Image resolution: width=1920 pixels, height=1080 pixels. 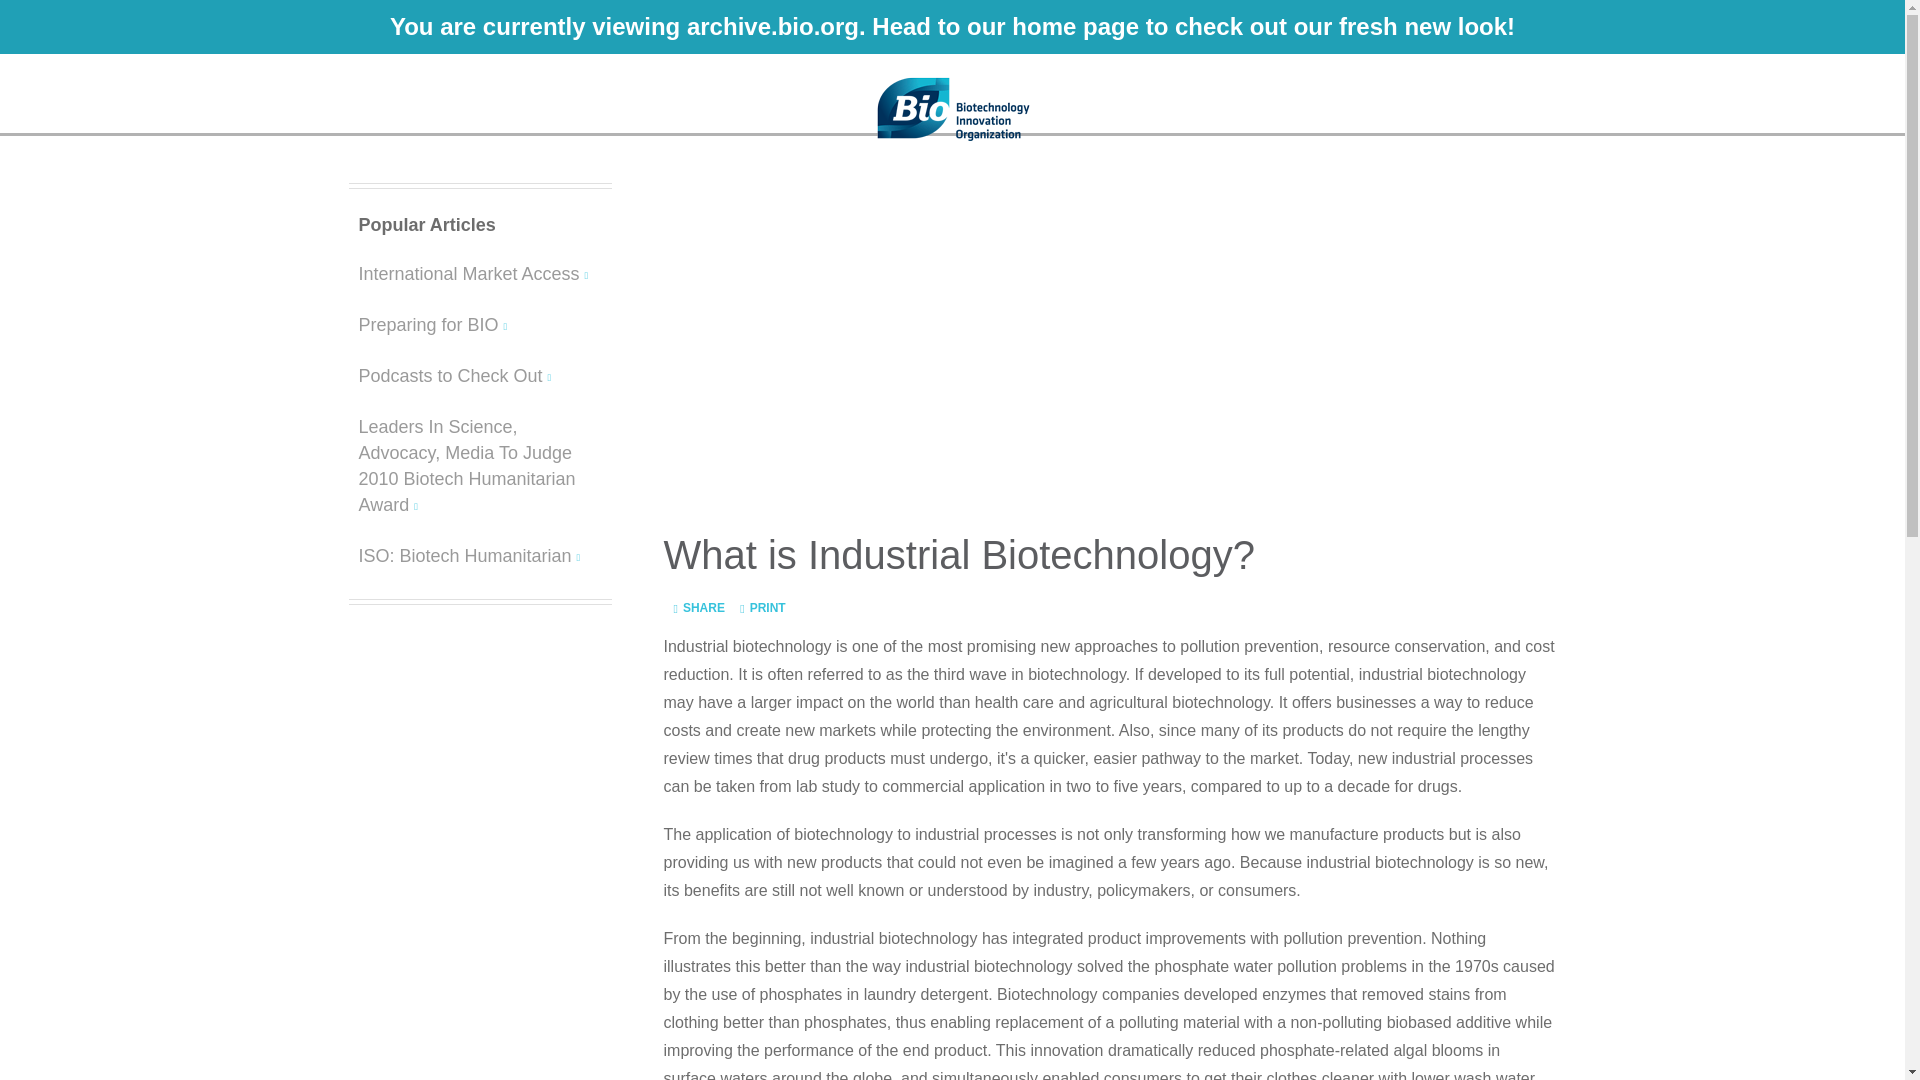 I want to click on Preparing for BIO, so click(x=478, y=325).